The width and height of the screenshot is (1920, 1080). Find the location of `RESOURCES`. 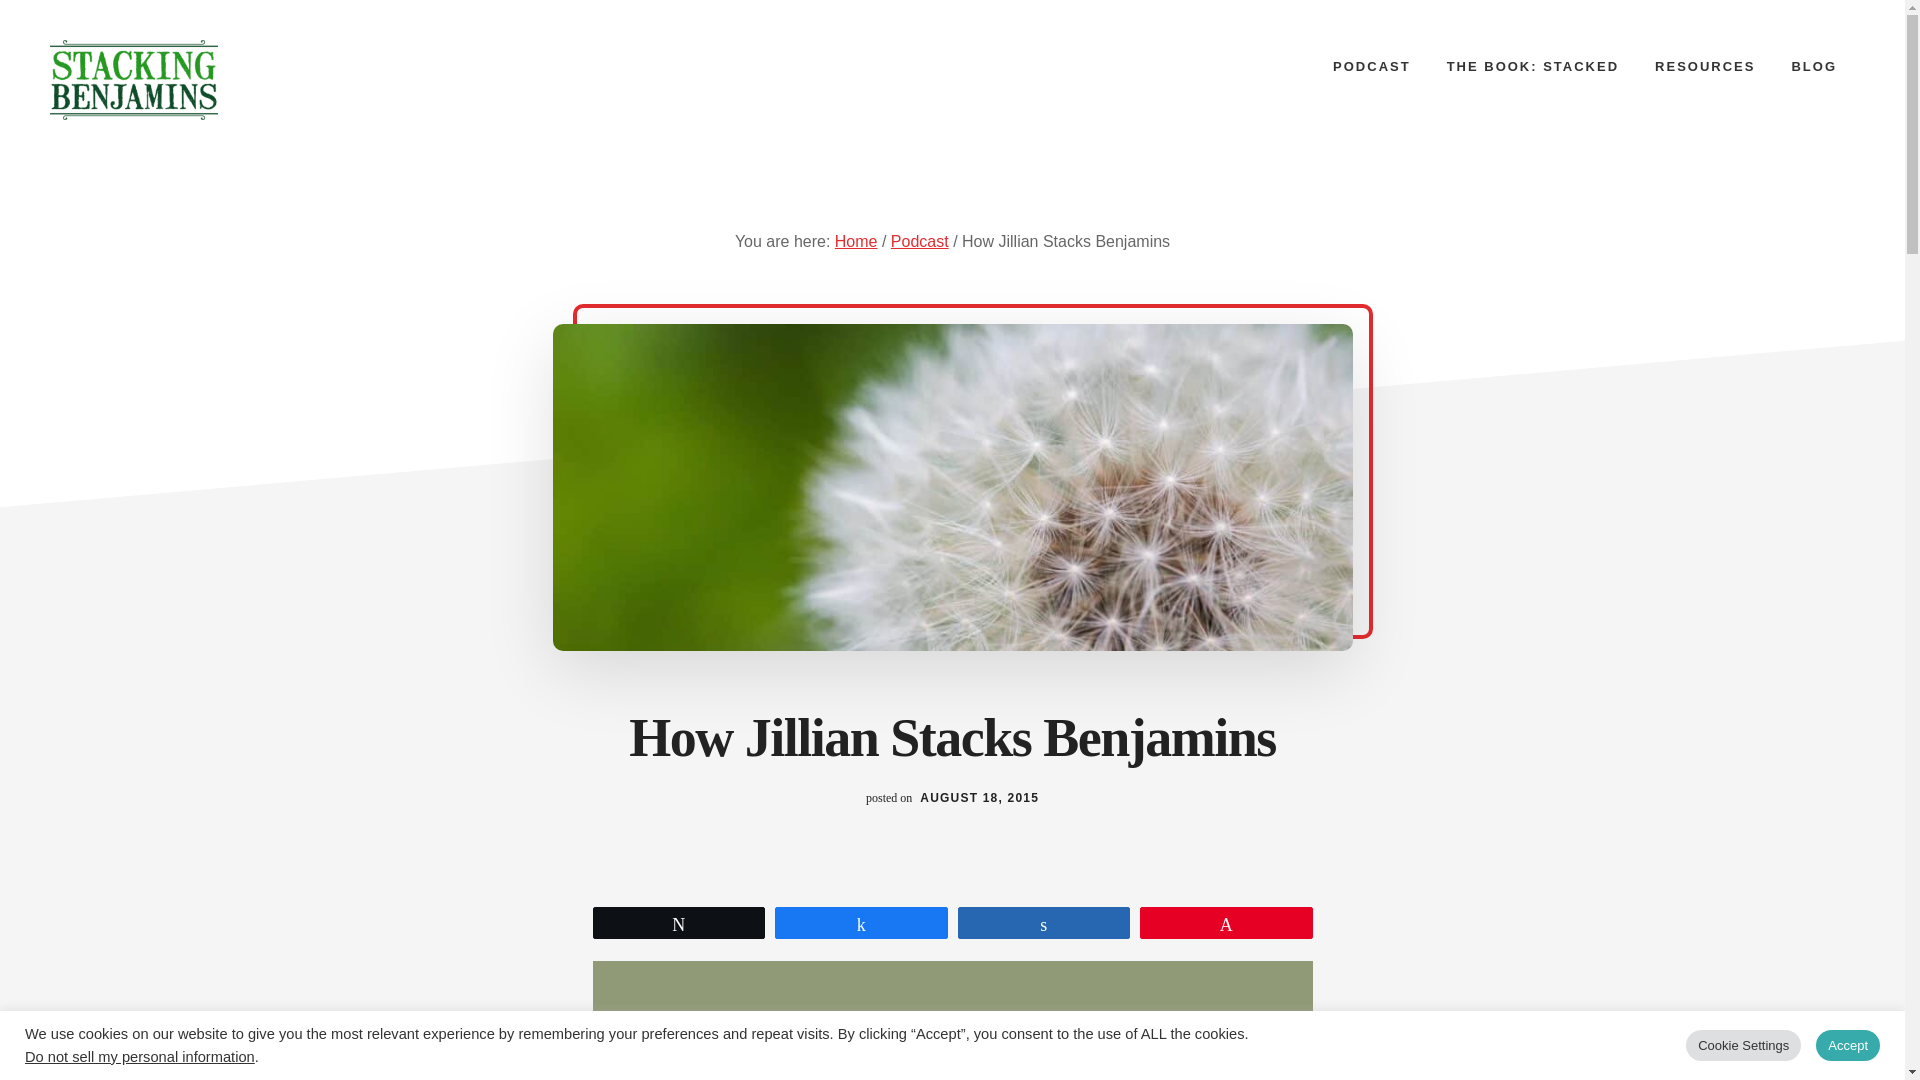

RESOURCES is located at coordinates (1704, 66).